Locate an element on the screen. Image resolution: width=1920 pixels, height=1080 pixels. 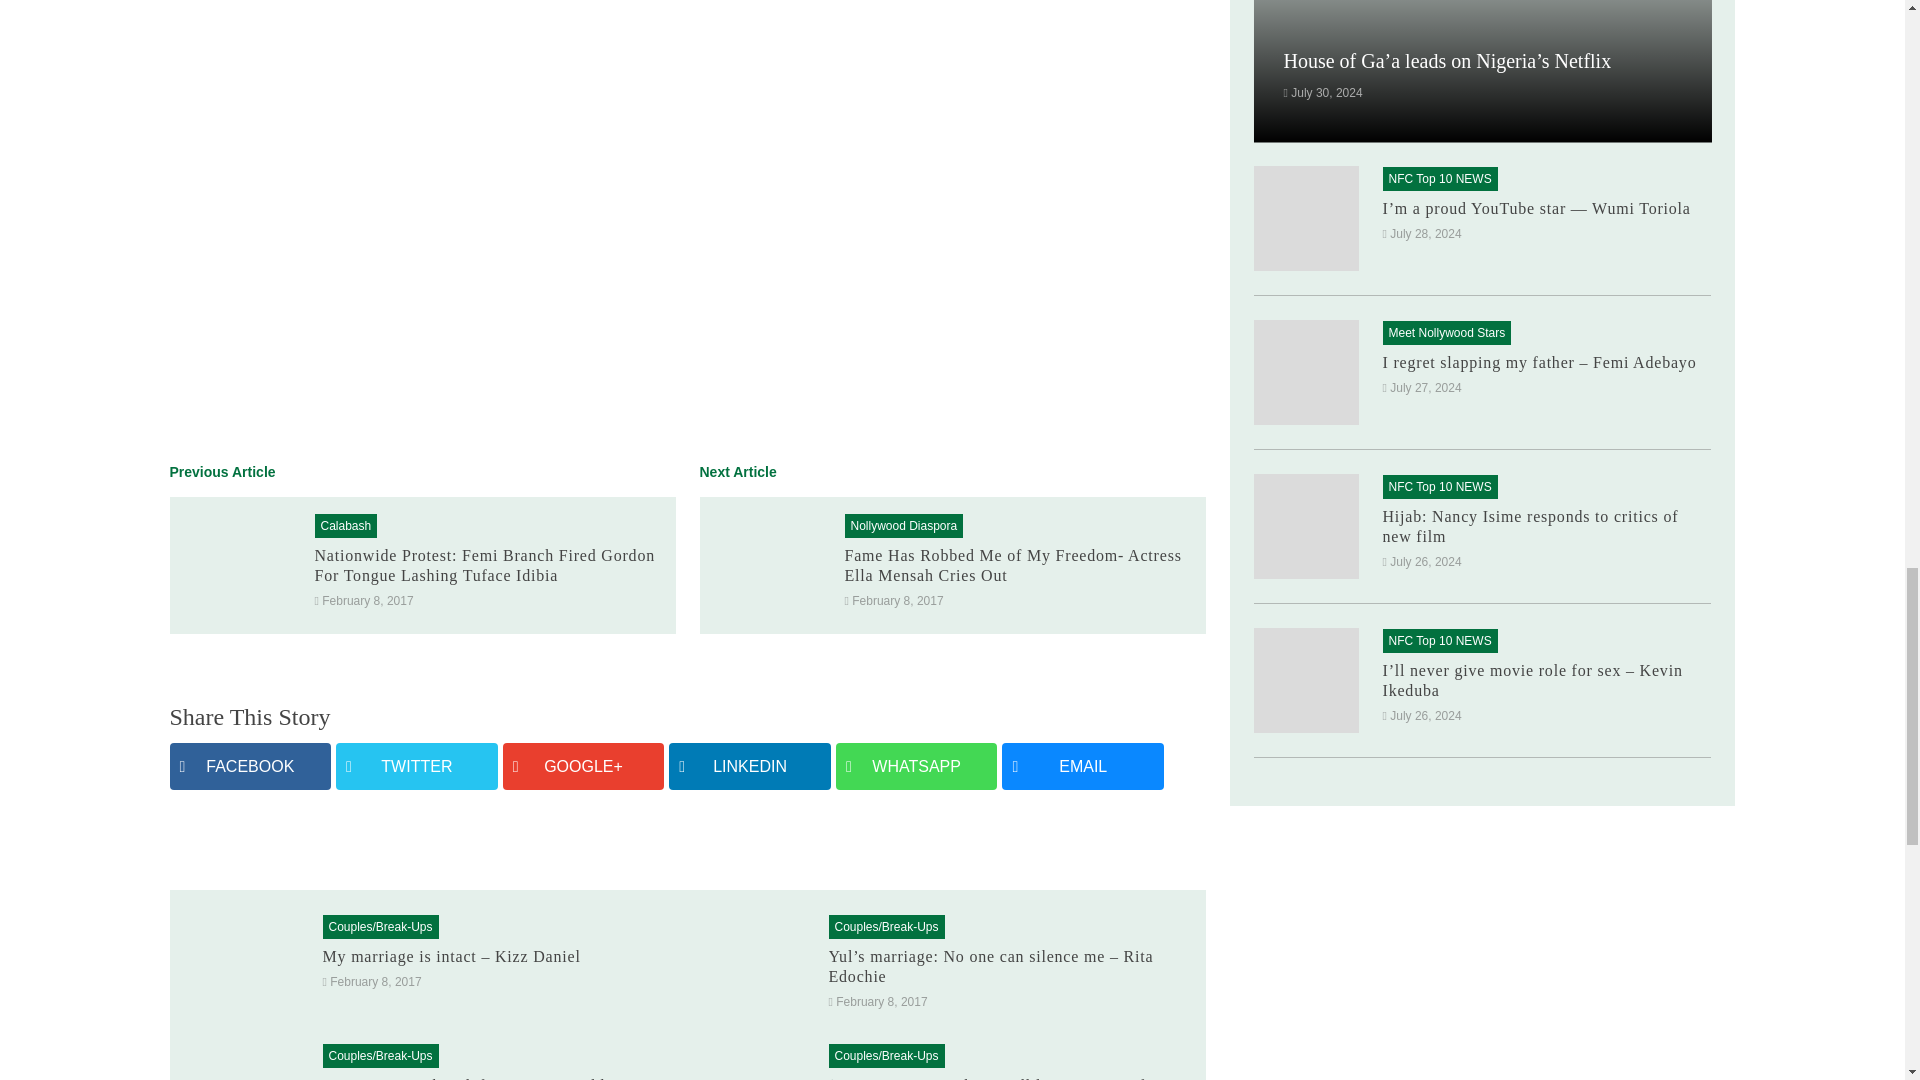
TWITTER is located at coordinates (416, 766).